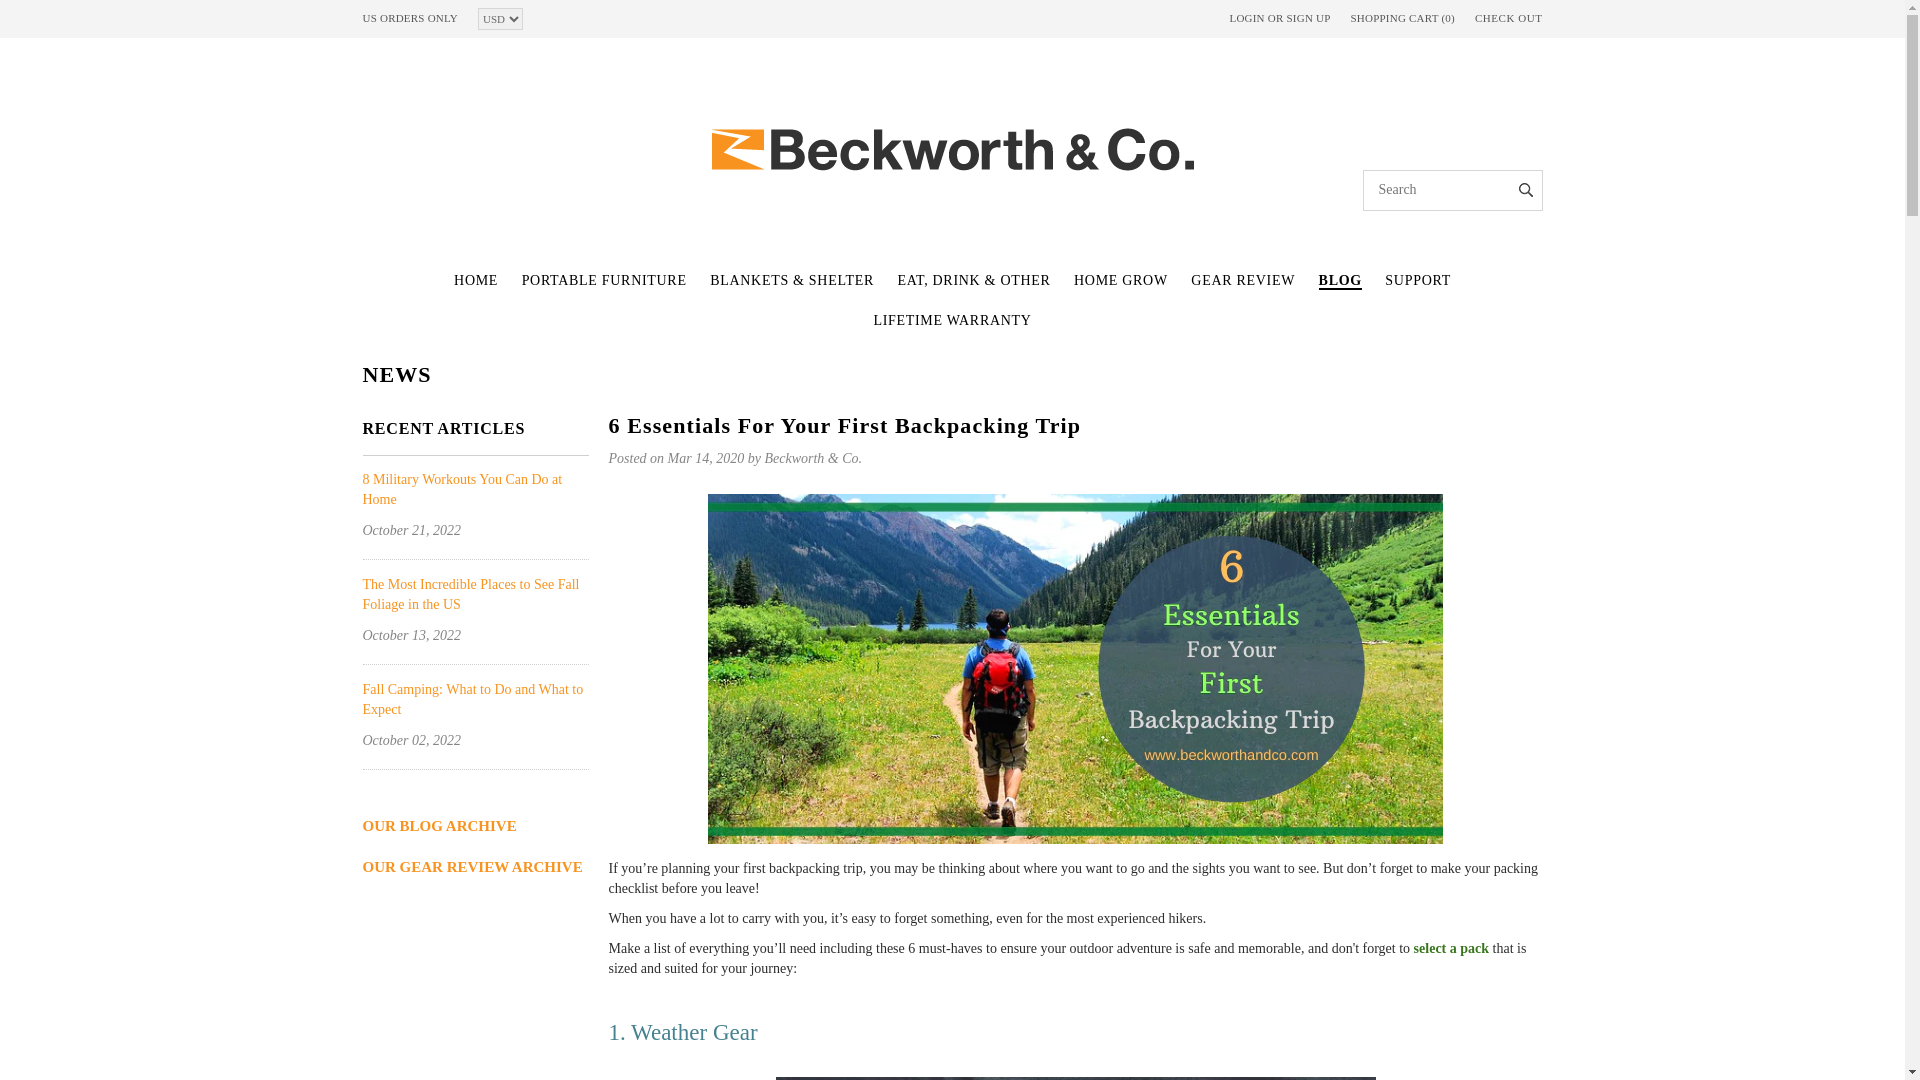 This screenshot has width=1920, height=1080. I want to click on PORTABLE FURNITURE, so click(604, 280).